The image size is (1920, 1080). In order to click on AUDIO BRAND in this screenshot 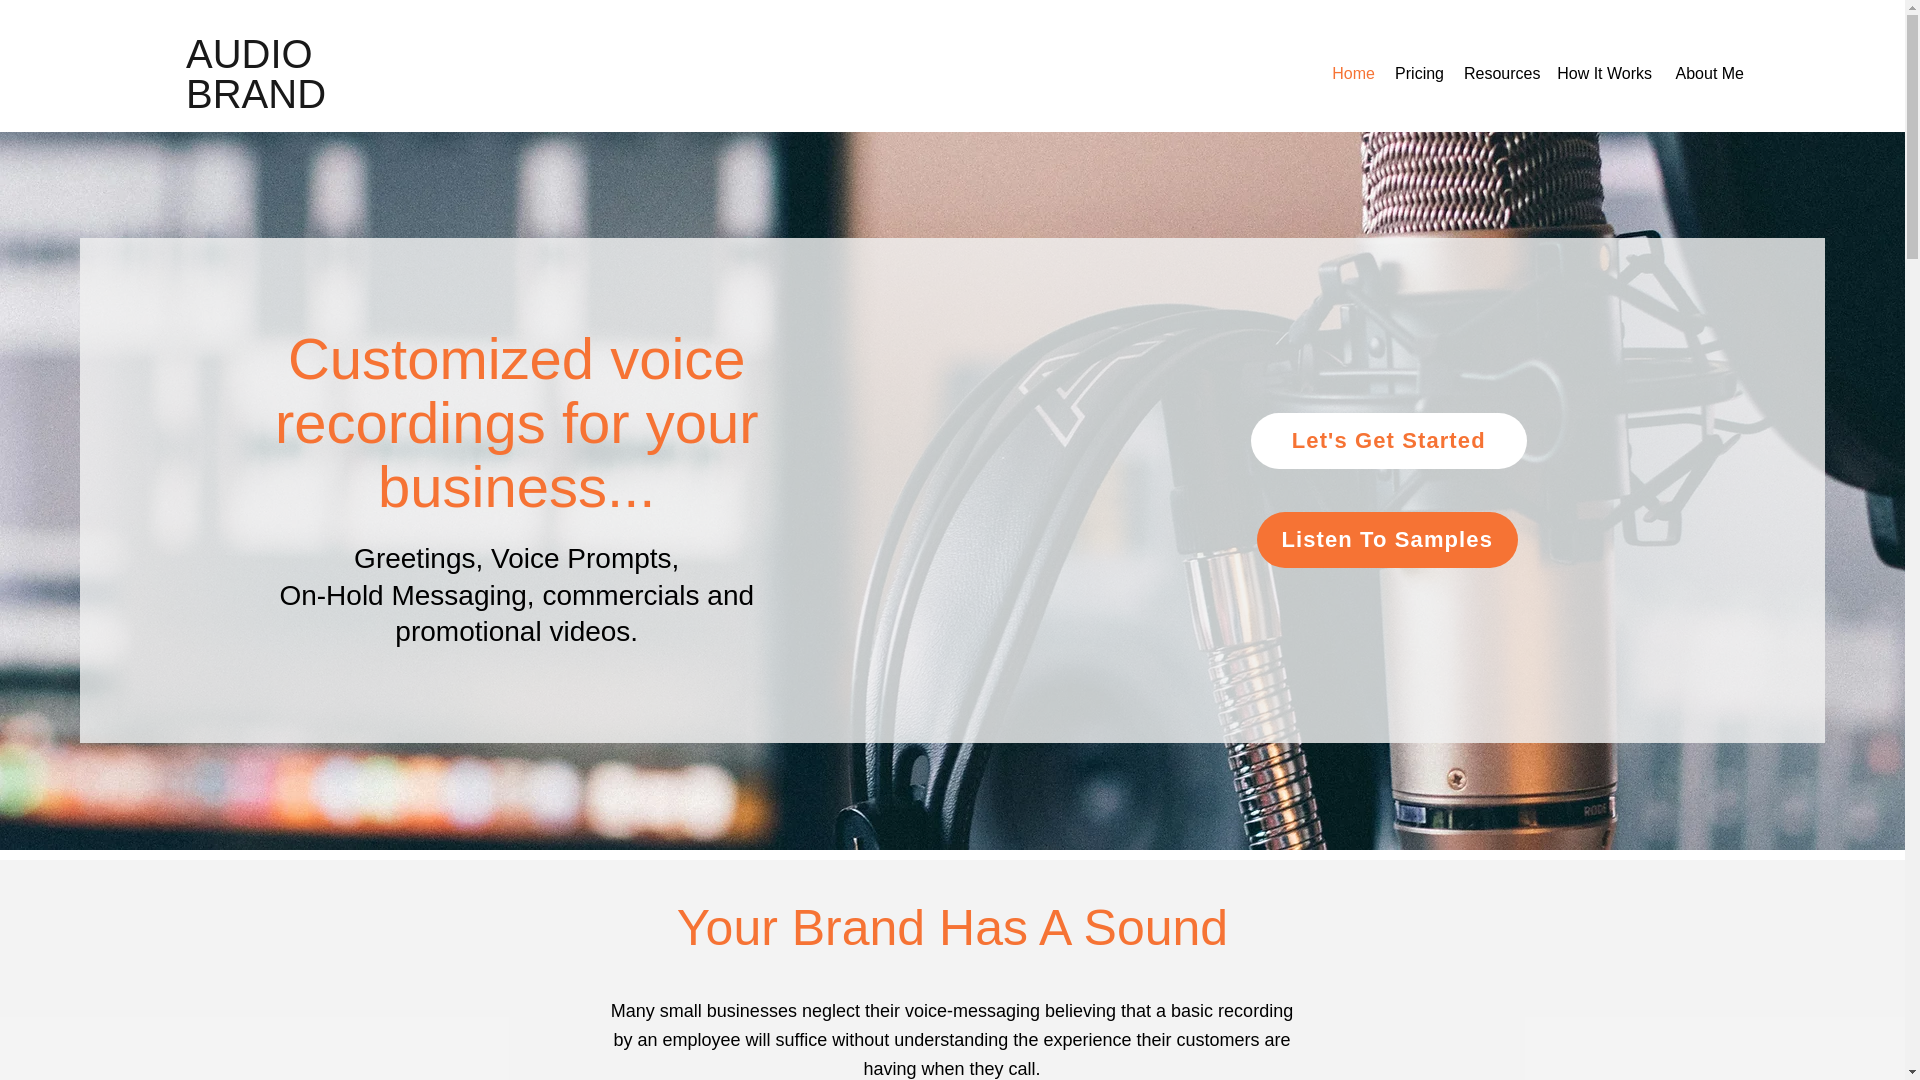, I will do `click(256, 74)`.